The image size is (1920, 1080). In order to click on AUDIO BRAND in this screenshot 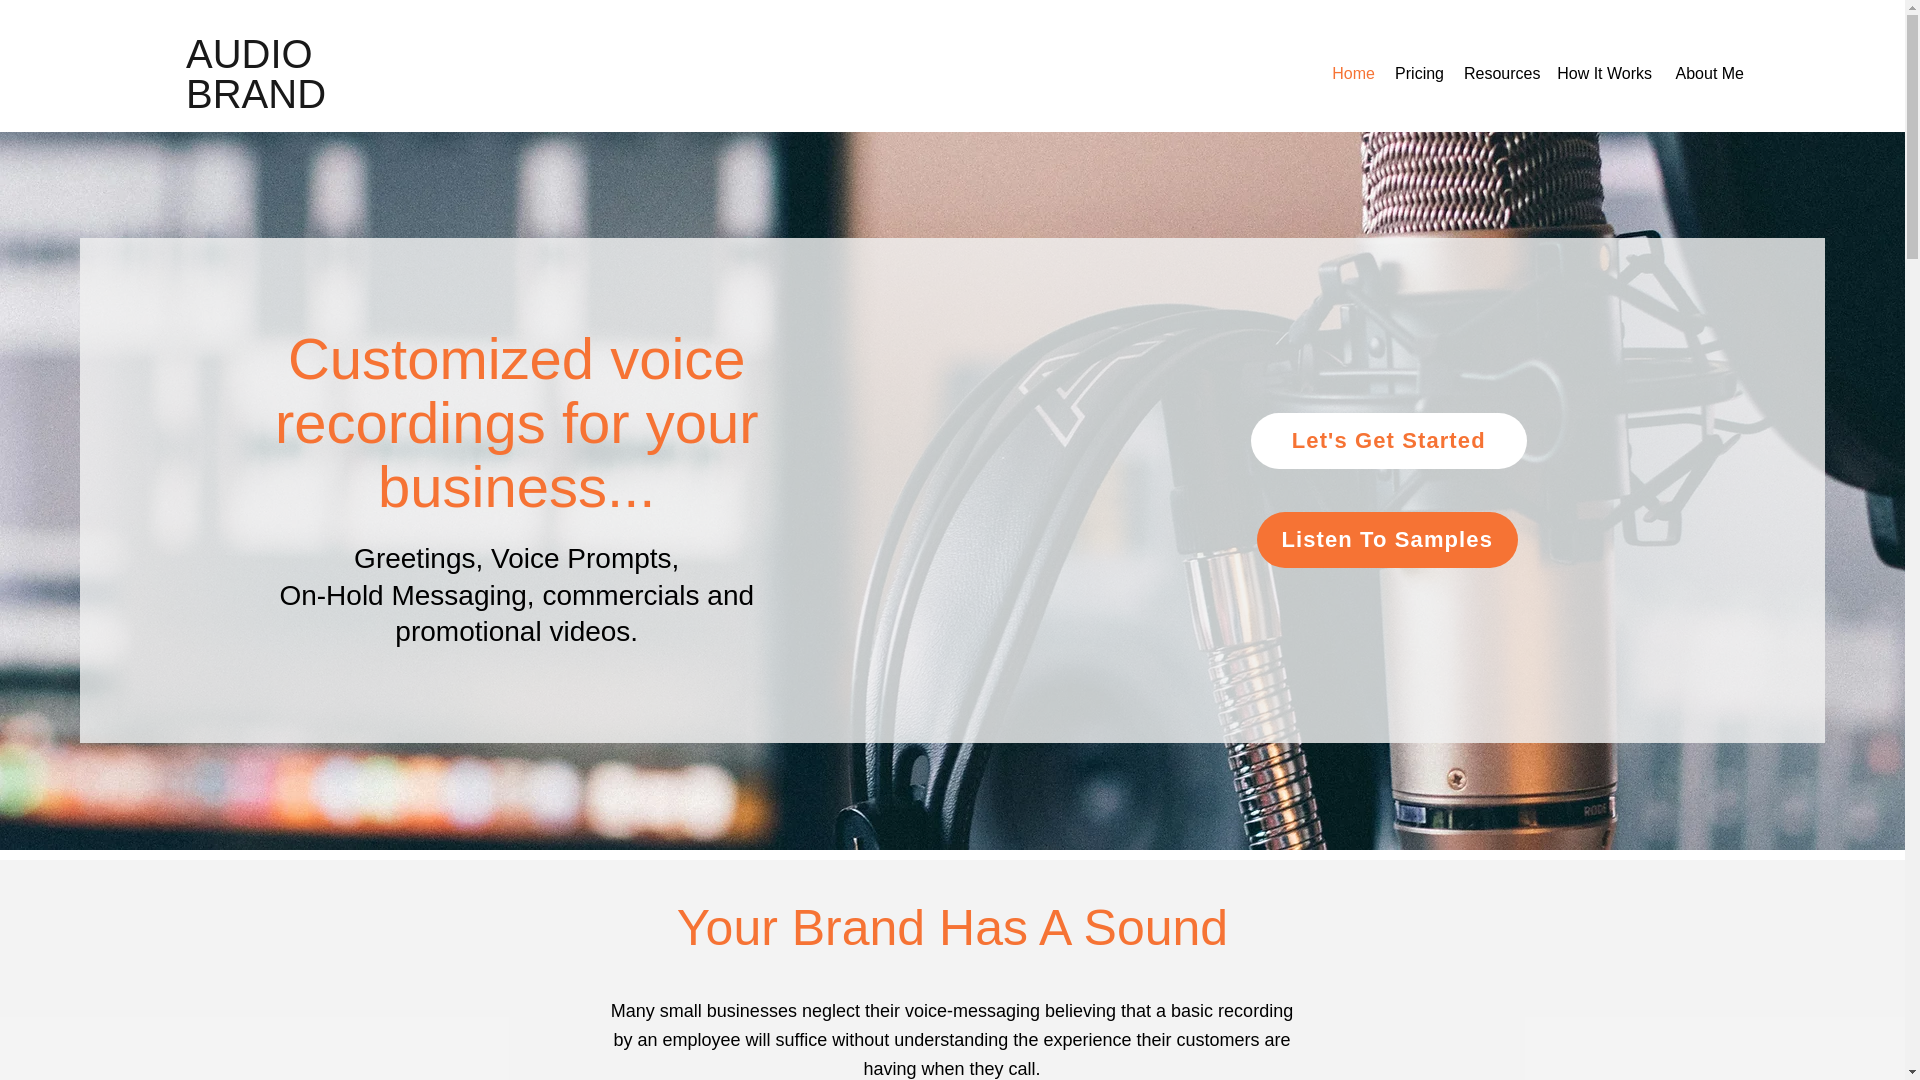, I will do `click(256, 74)`.